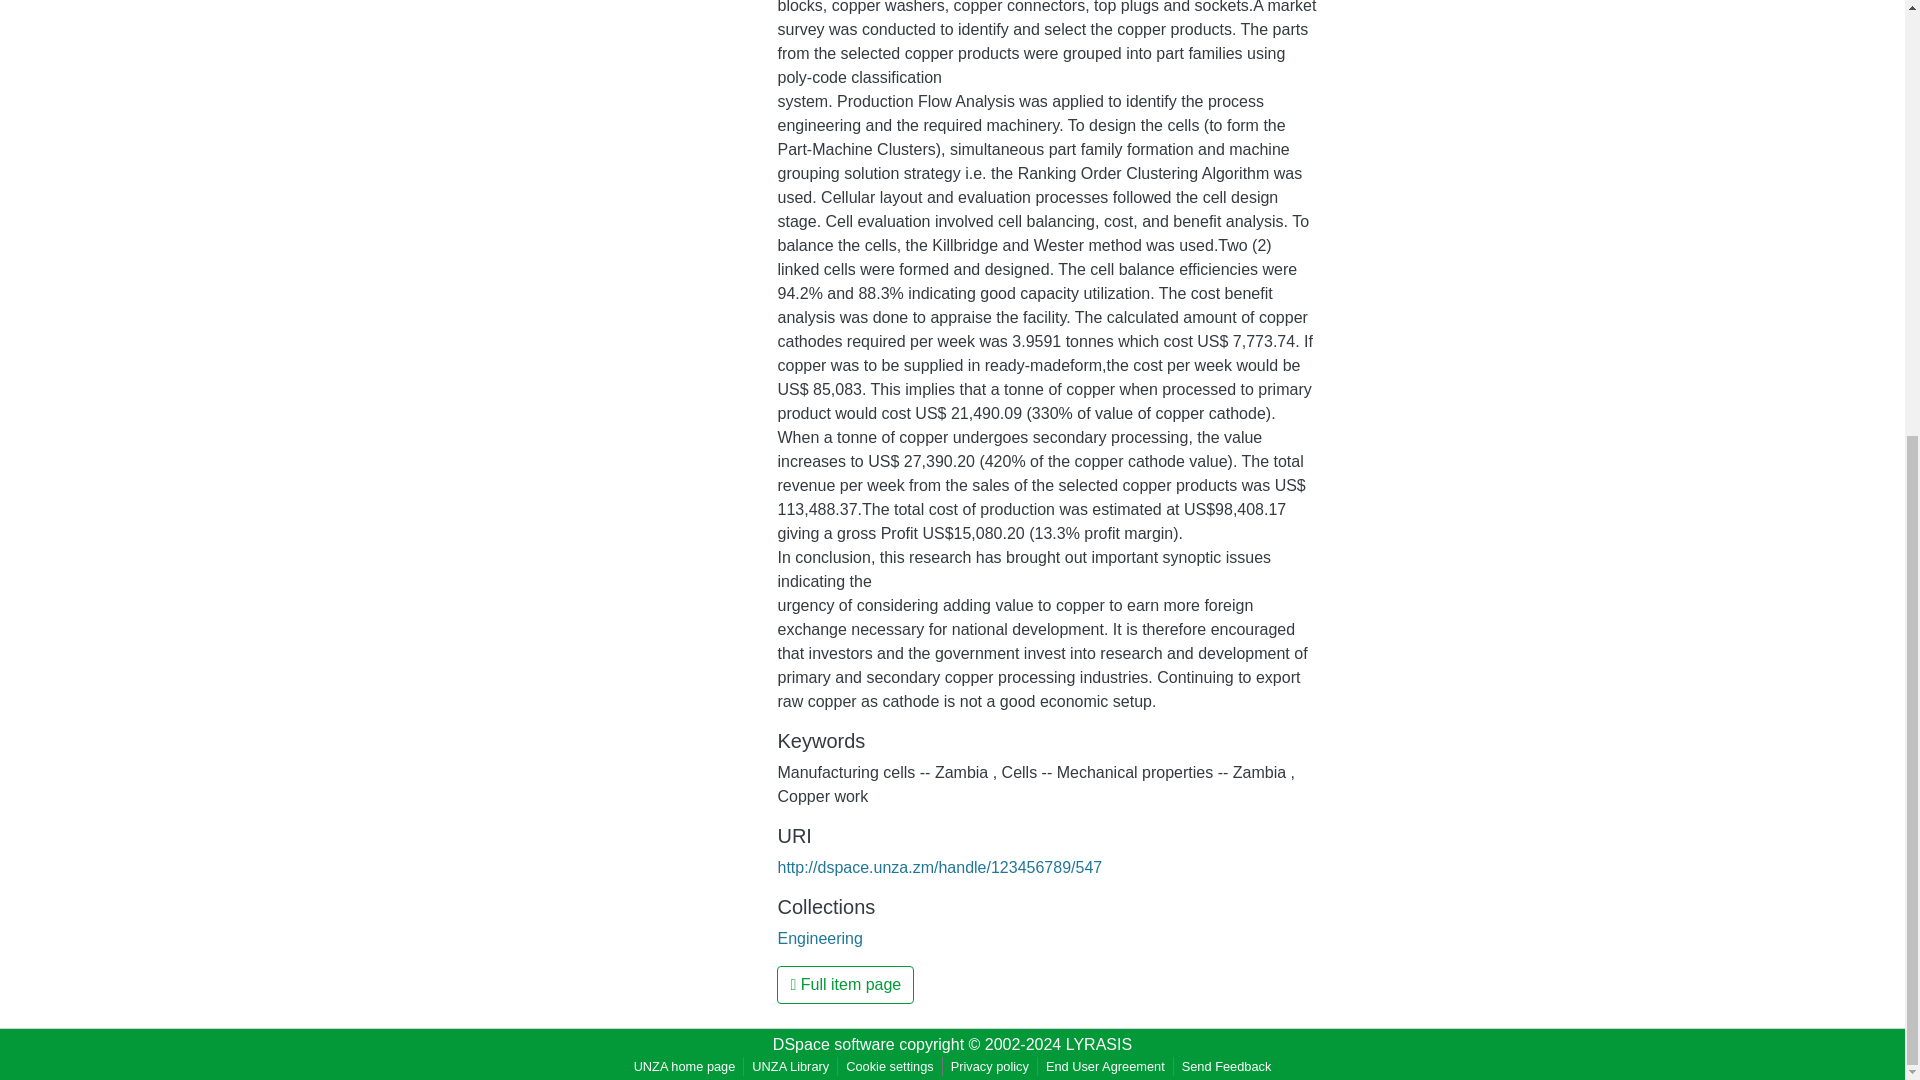  I want to click on Send Feedback, so click(1226, 1066).